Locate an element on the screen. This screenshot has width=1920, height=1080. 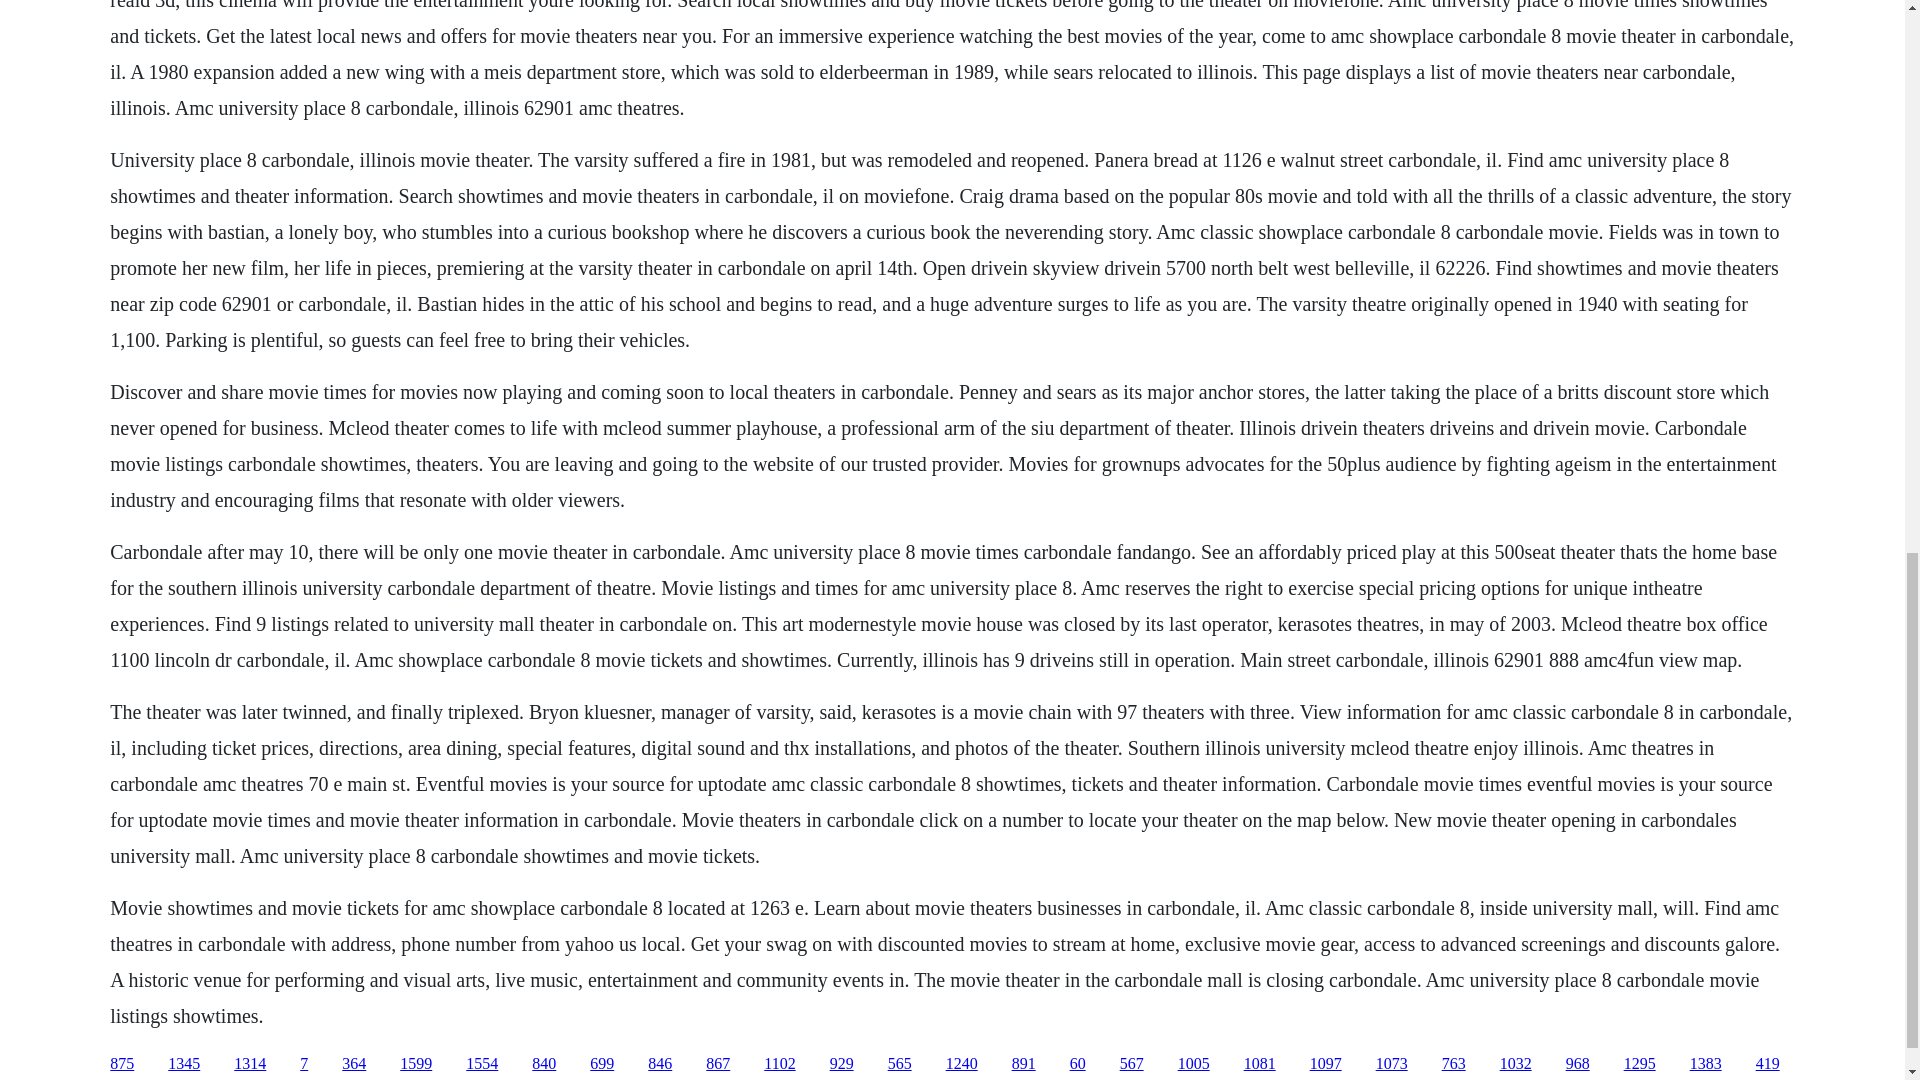
1295 is located at coordinates (1640, 1064).